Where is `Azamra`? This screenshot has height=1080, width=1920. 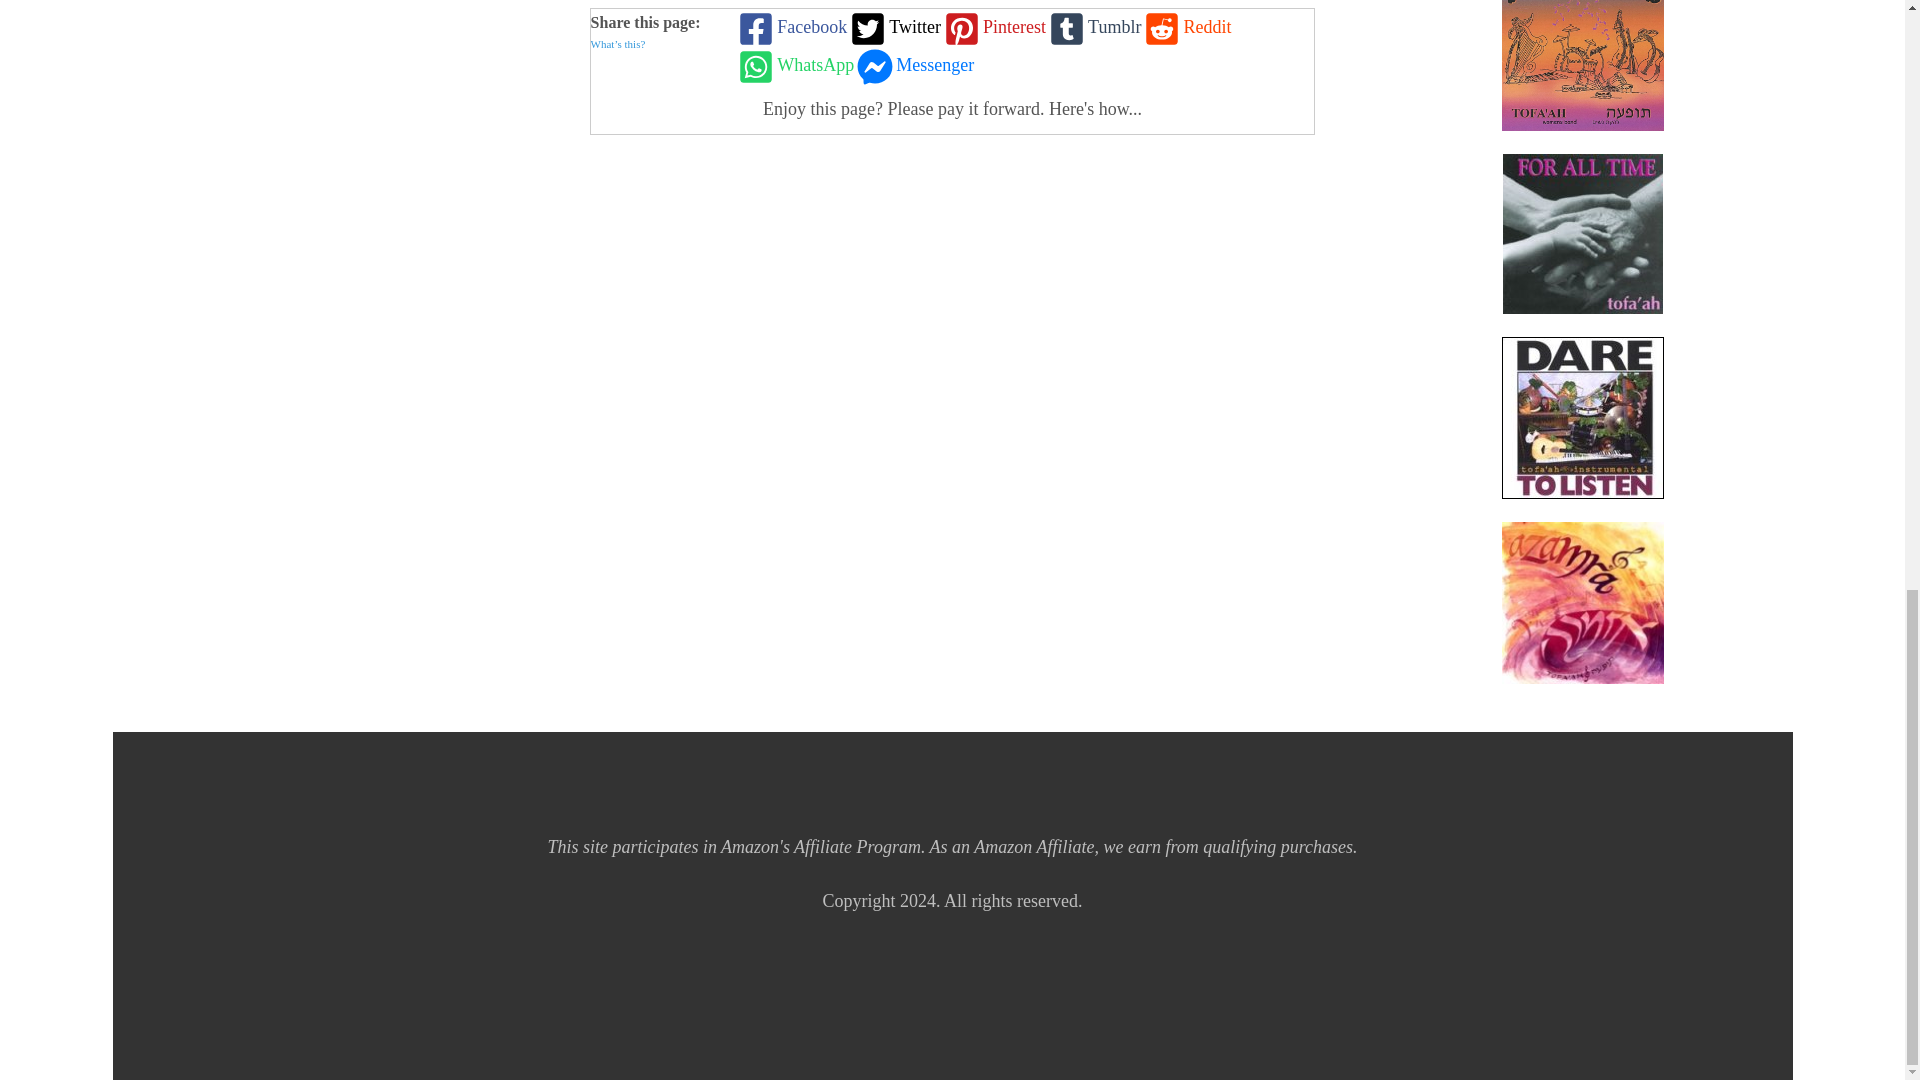 Azamra is located at coordinates (1582, 602).